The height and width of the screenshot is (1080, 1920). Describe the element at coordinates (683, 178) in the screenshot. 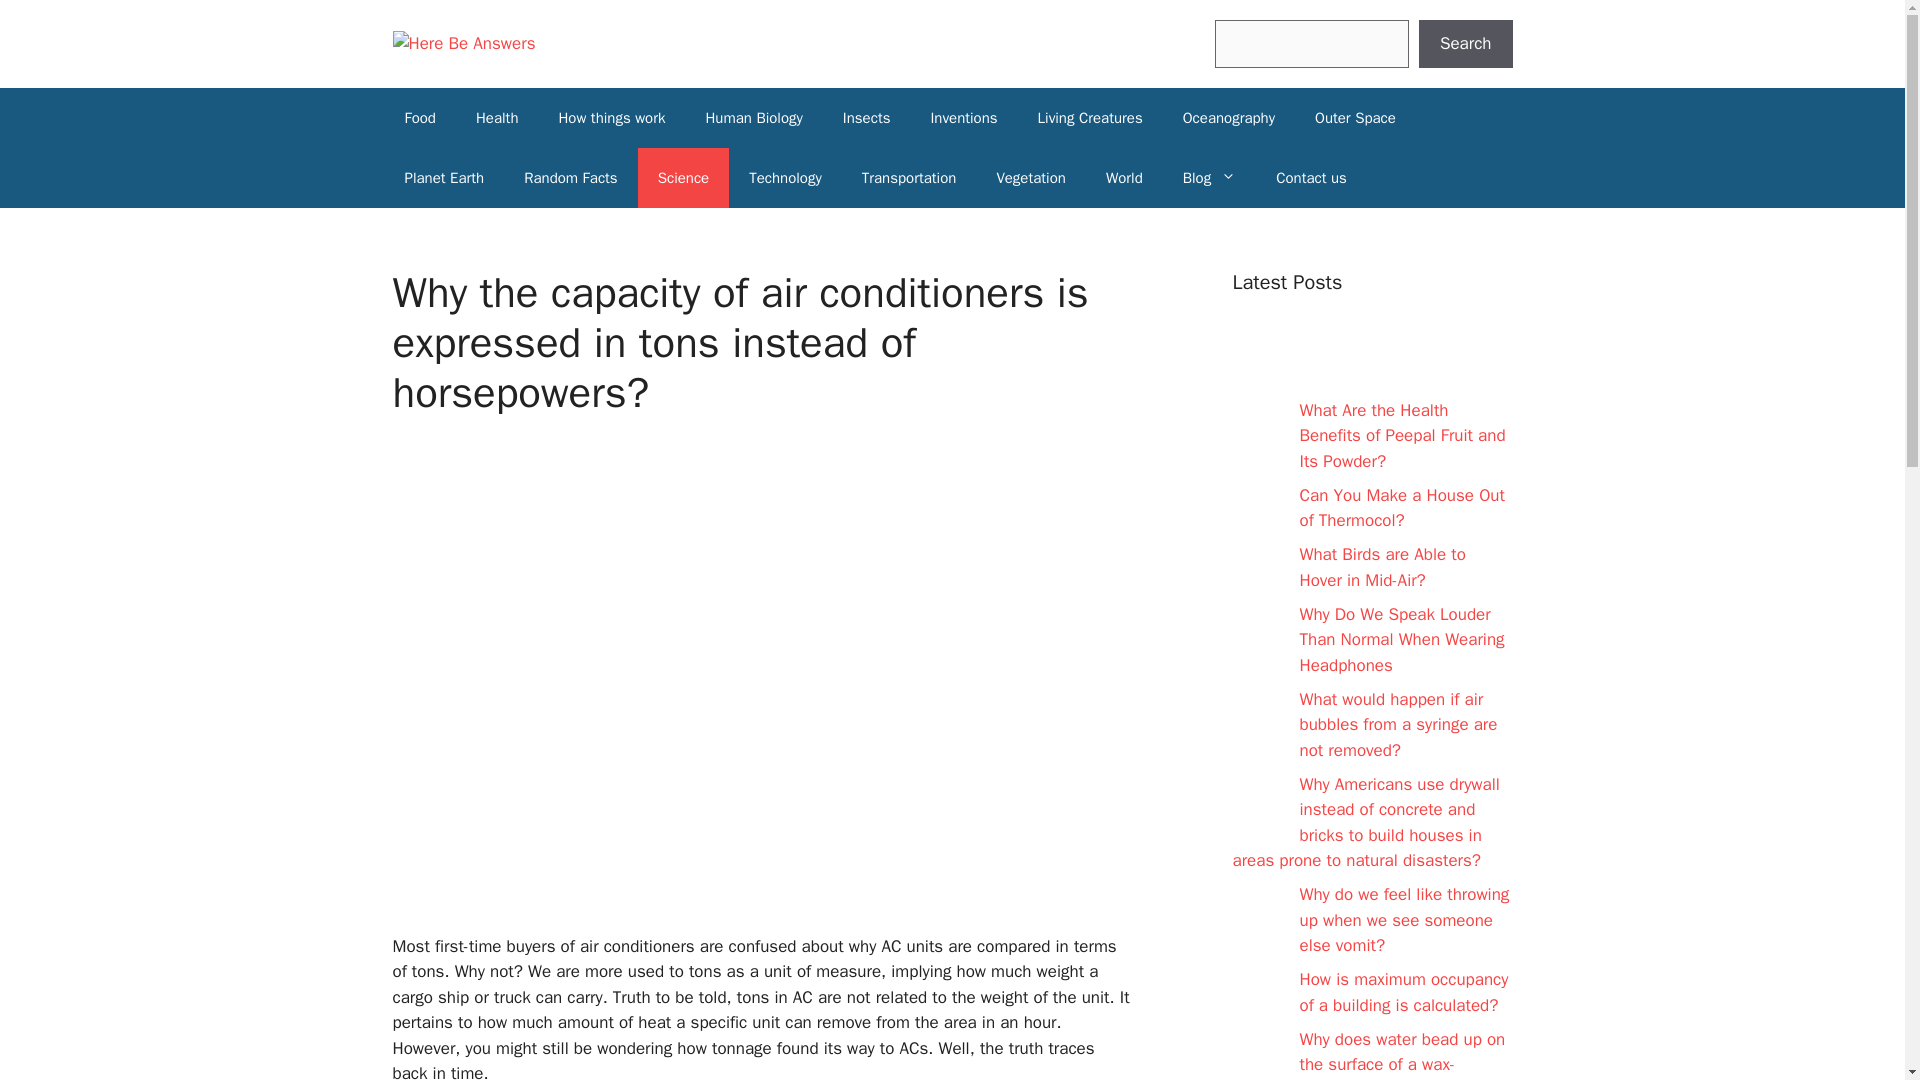

I see `Science` at that location.